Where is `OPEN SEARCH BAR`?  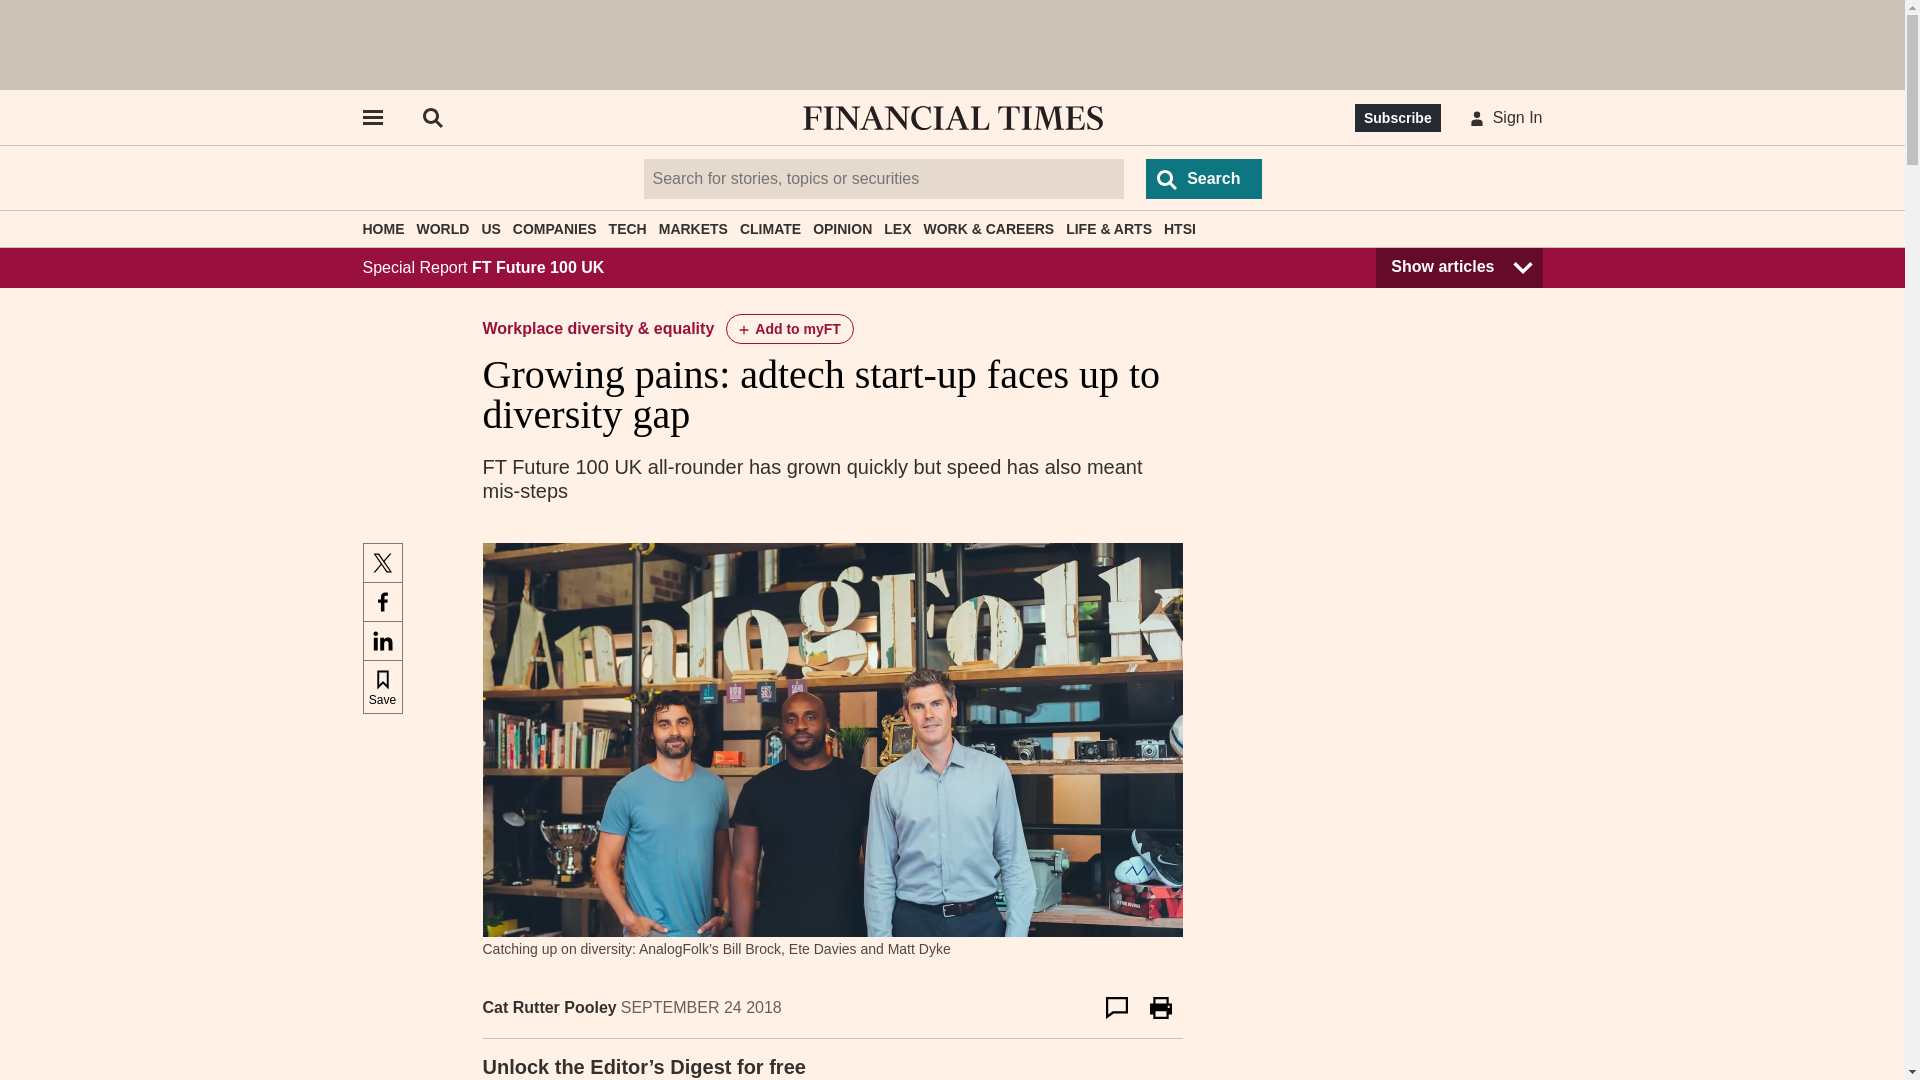
OPEN SEARCH BAR is located at coordinates (432, 118).